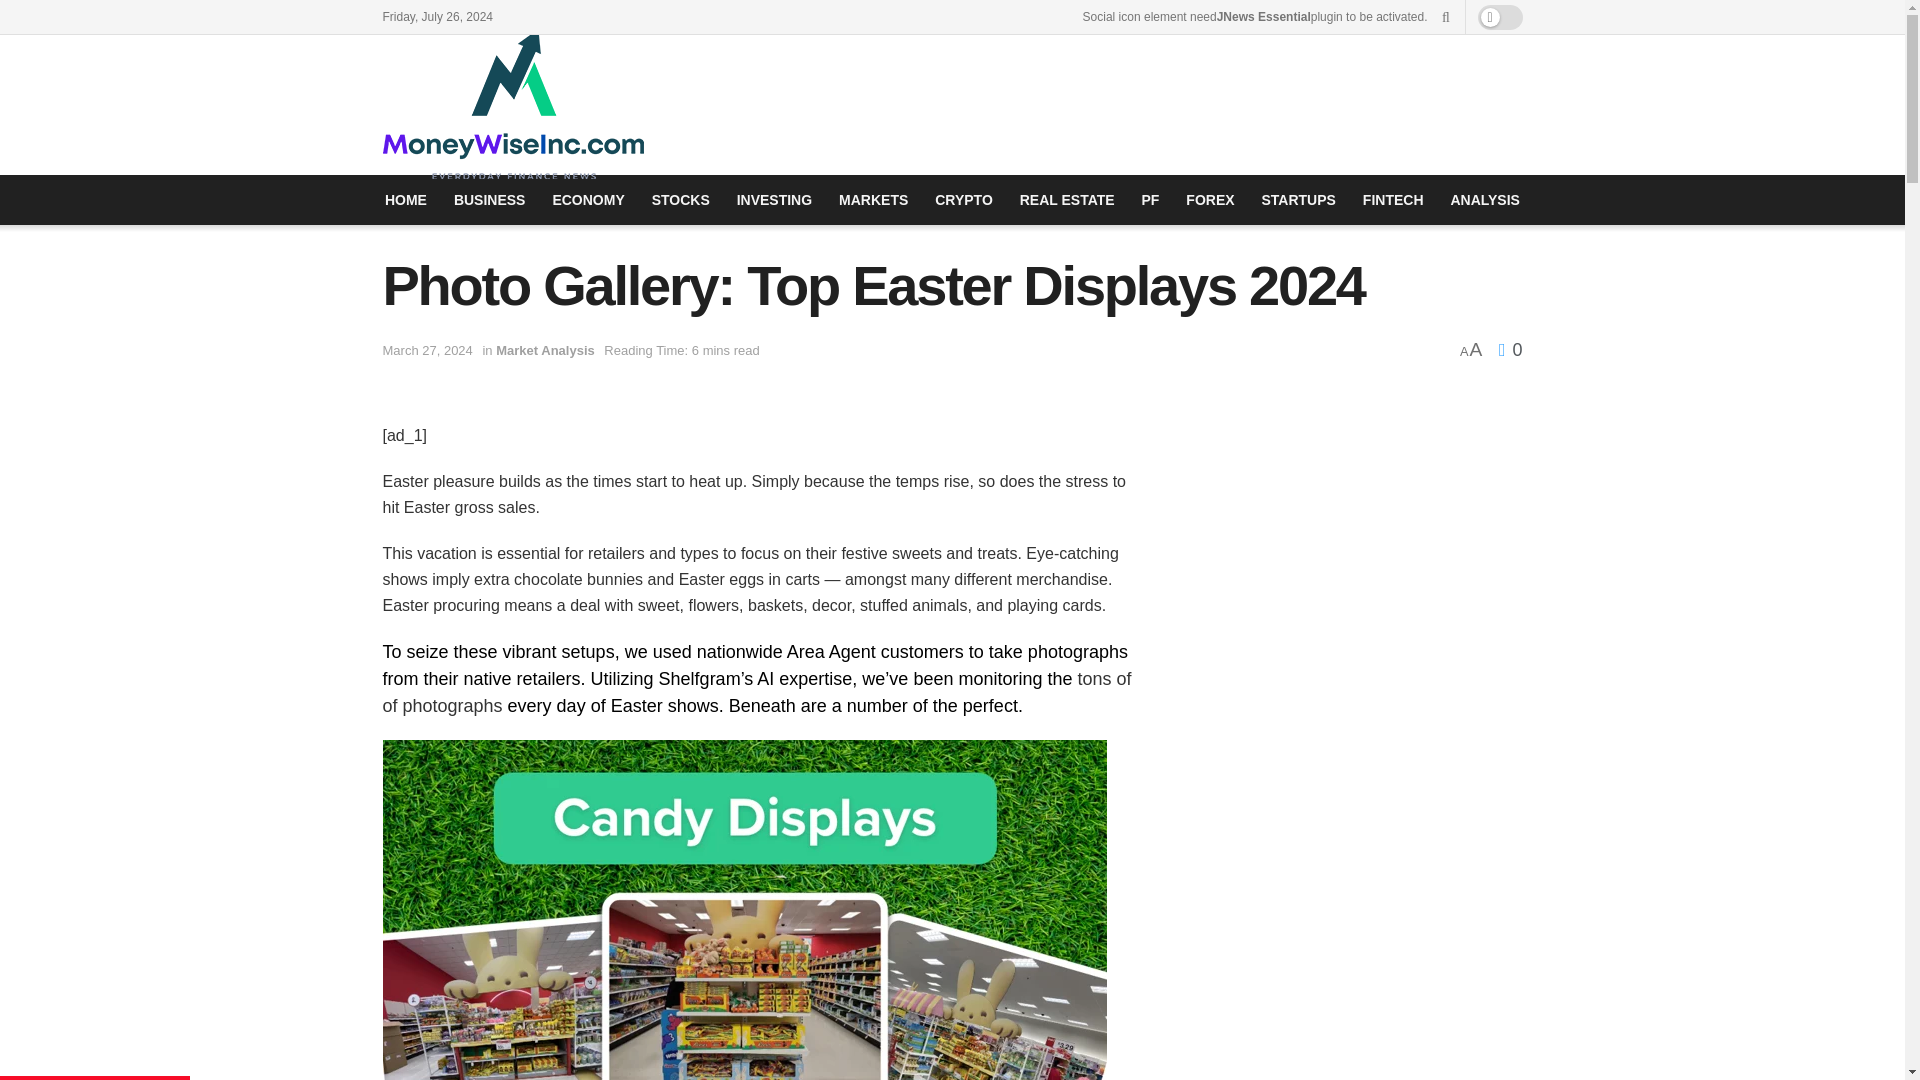 This screenshot has height=1080, width=1920. I want to click on Market Analysis, so click(545, 350).